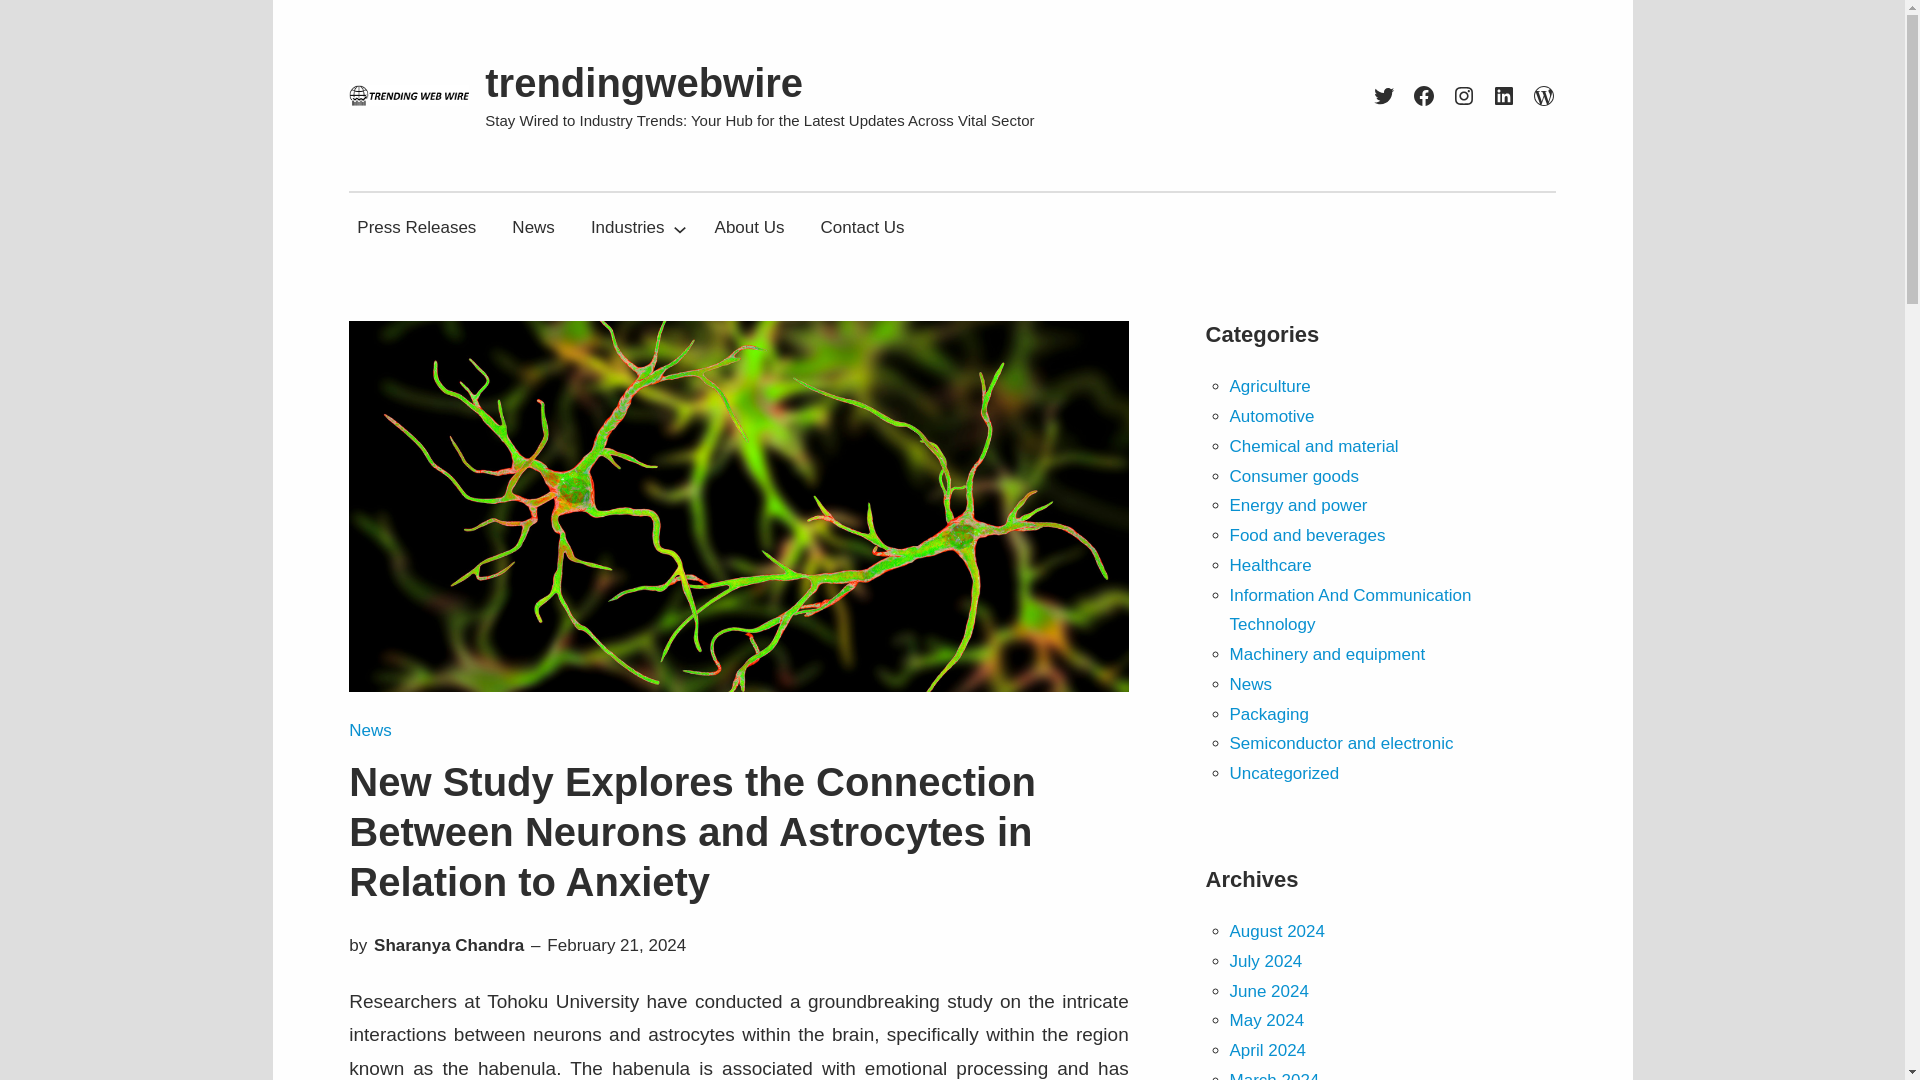 This screenshot has width=1920, height=1080. I want to click on Facebook, so click(1424, 96).